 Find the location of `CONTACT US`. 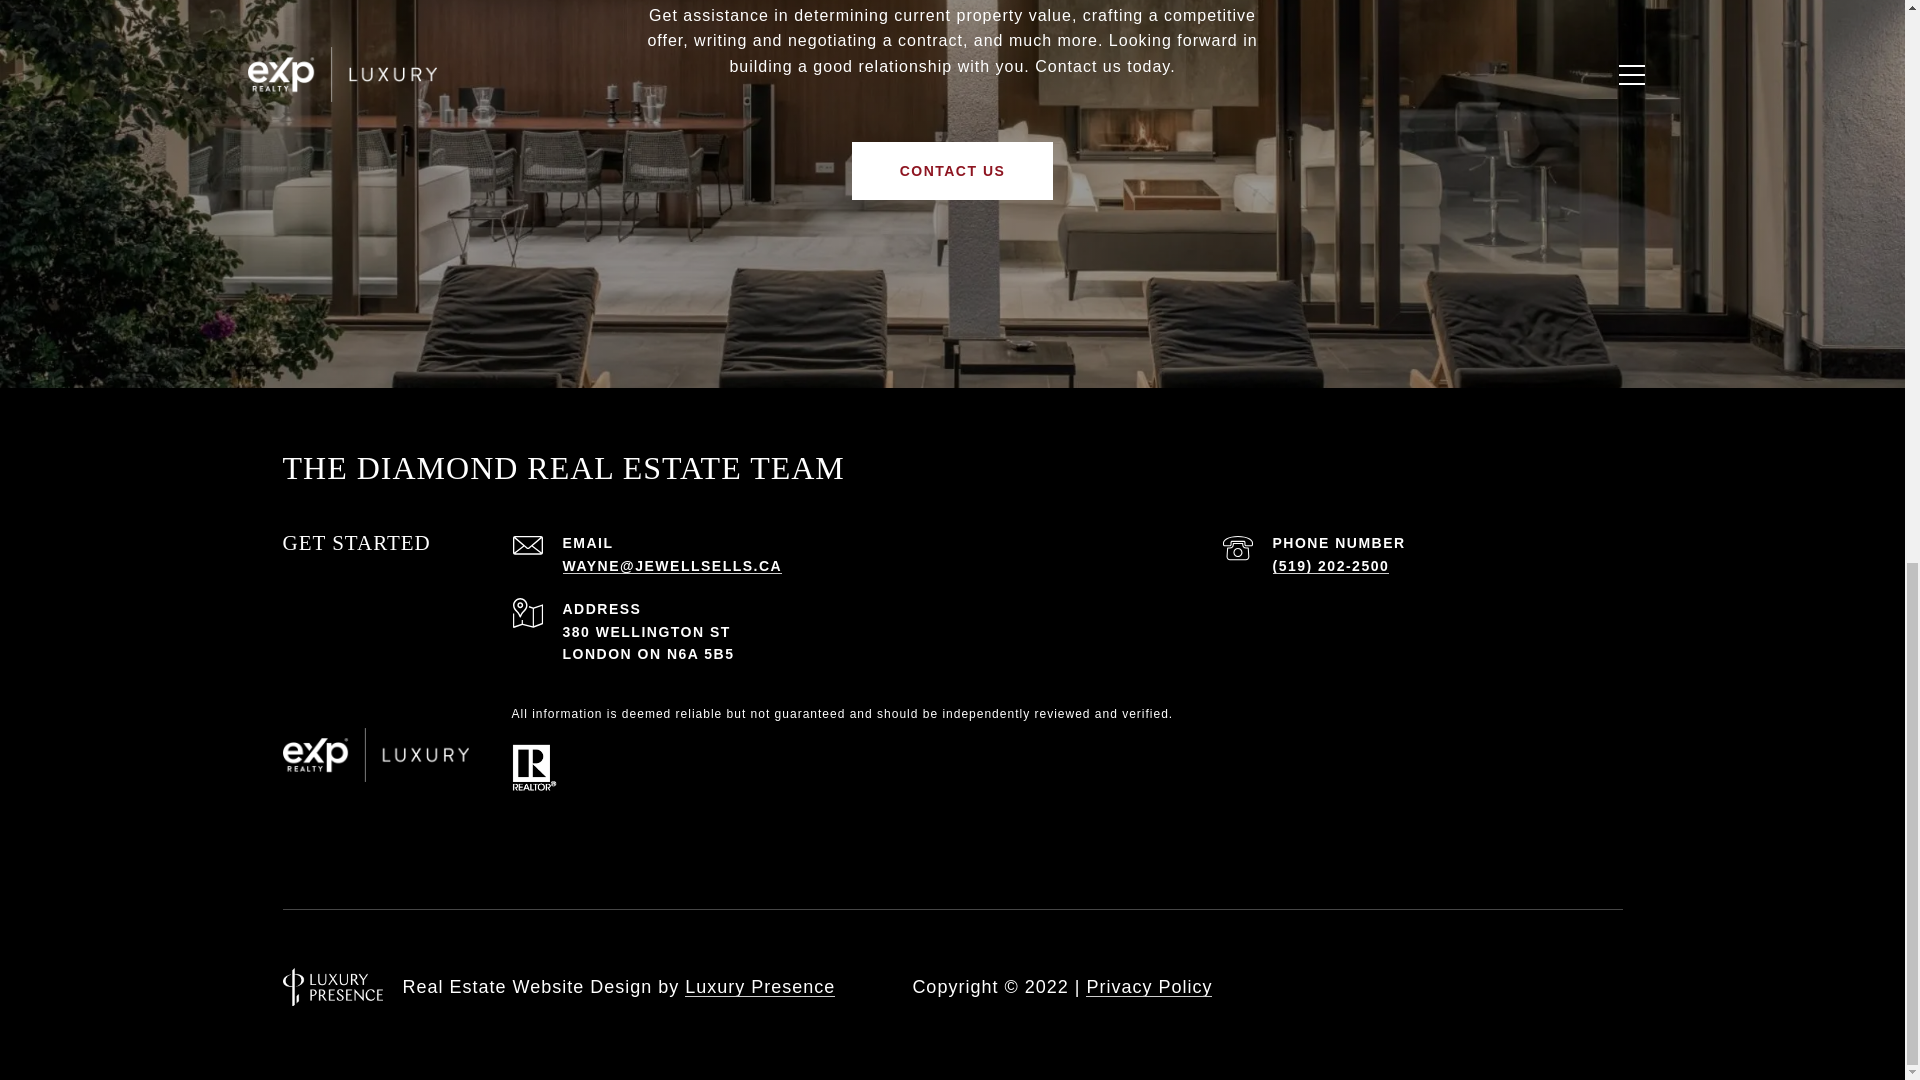

CONTACT US is located at coordinates (953, 170).